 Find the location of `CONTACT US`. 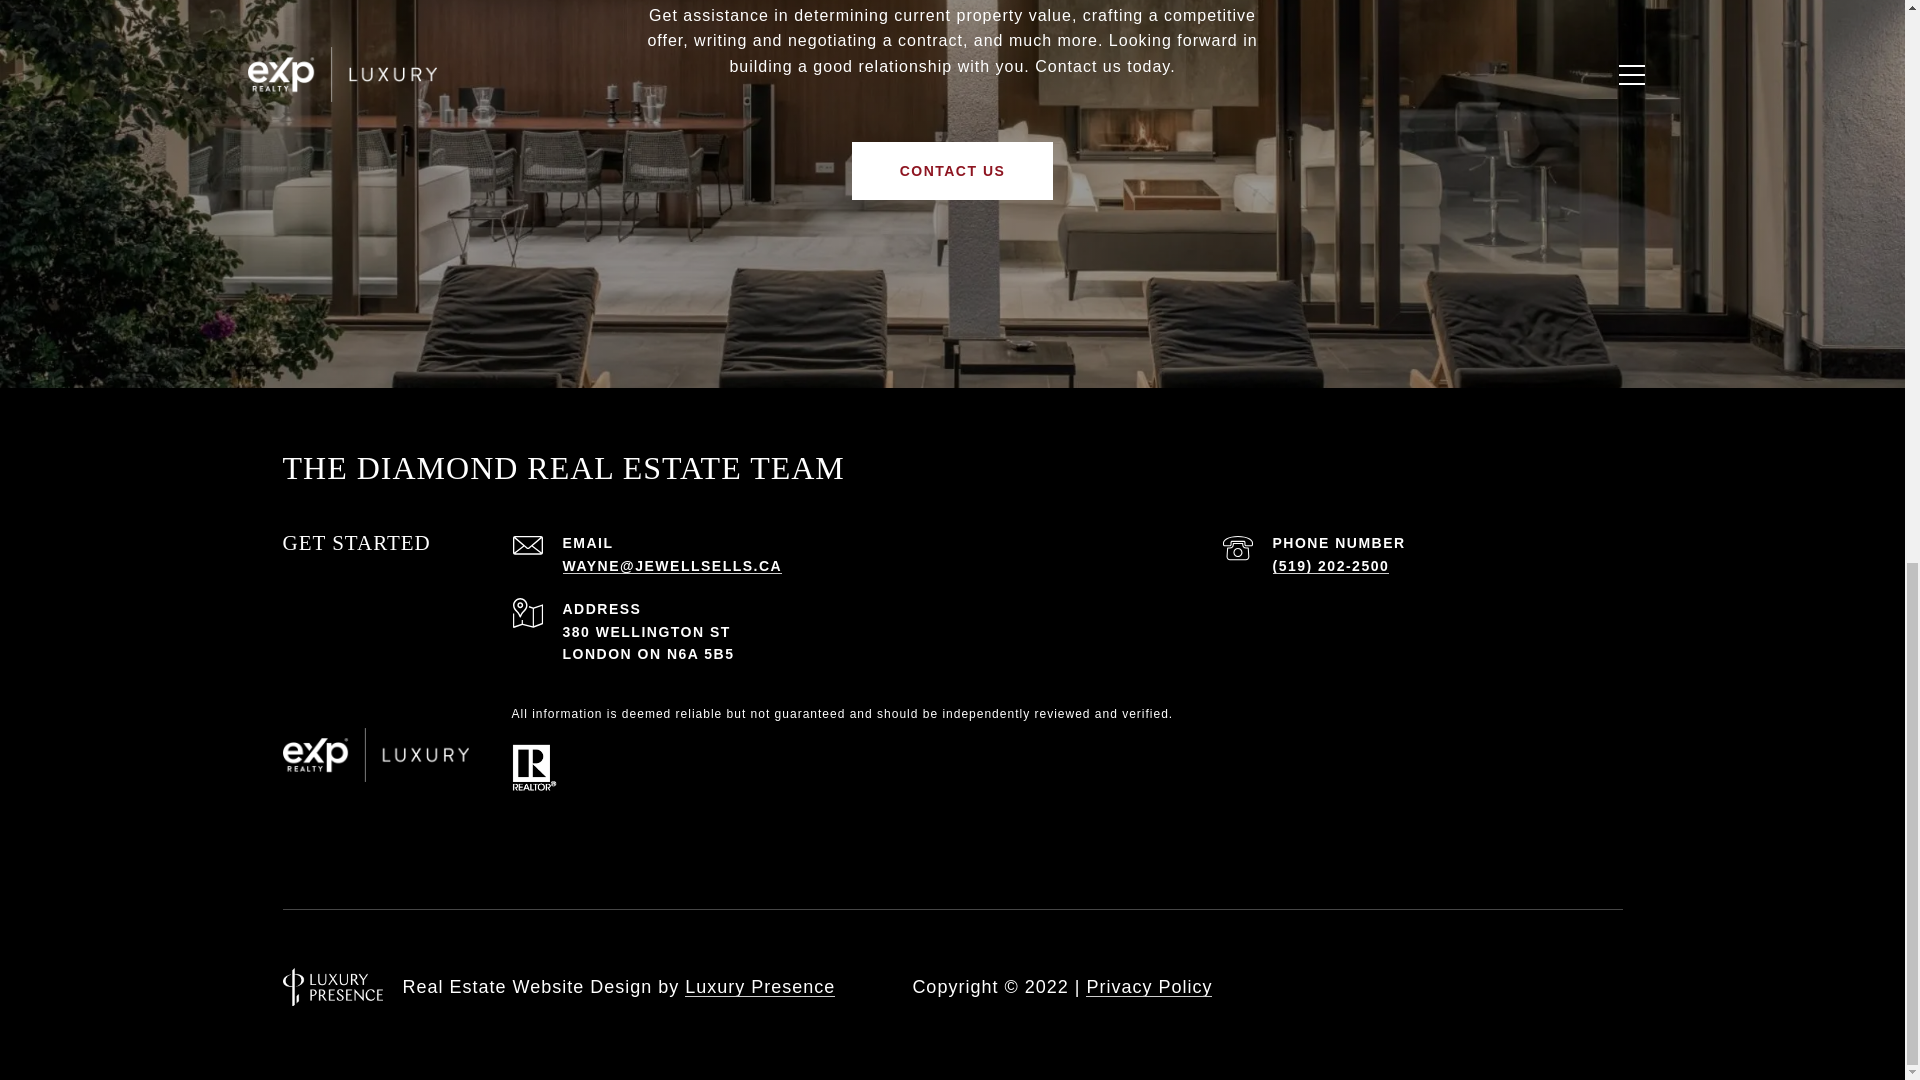

CONTACT US is located at coordinates (953, 170).